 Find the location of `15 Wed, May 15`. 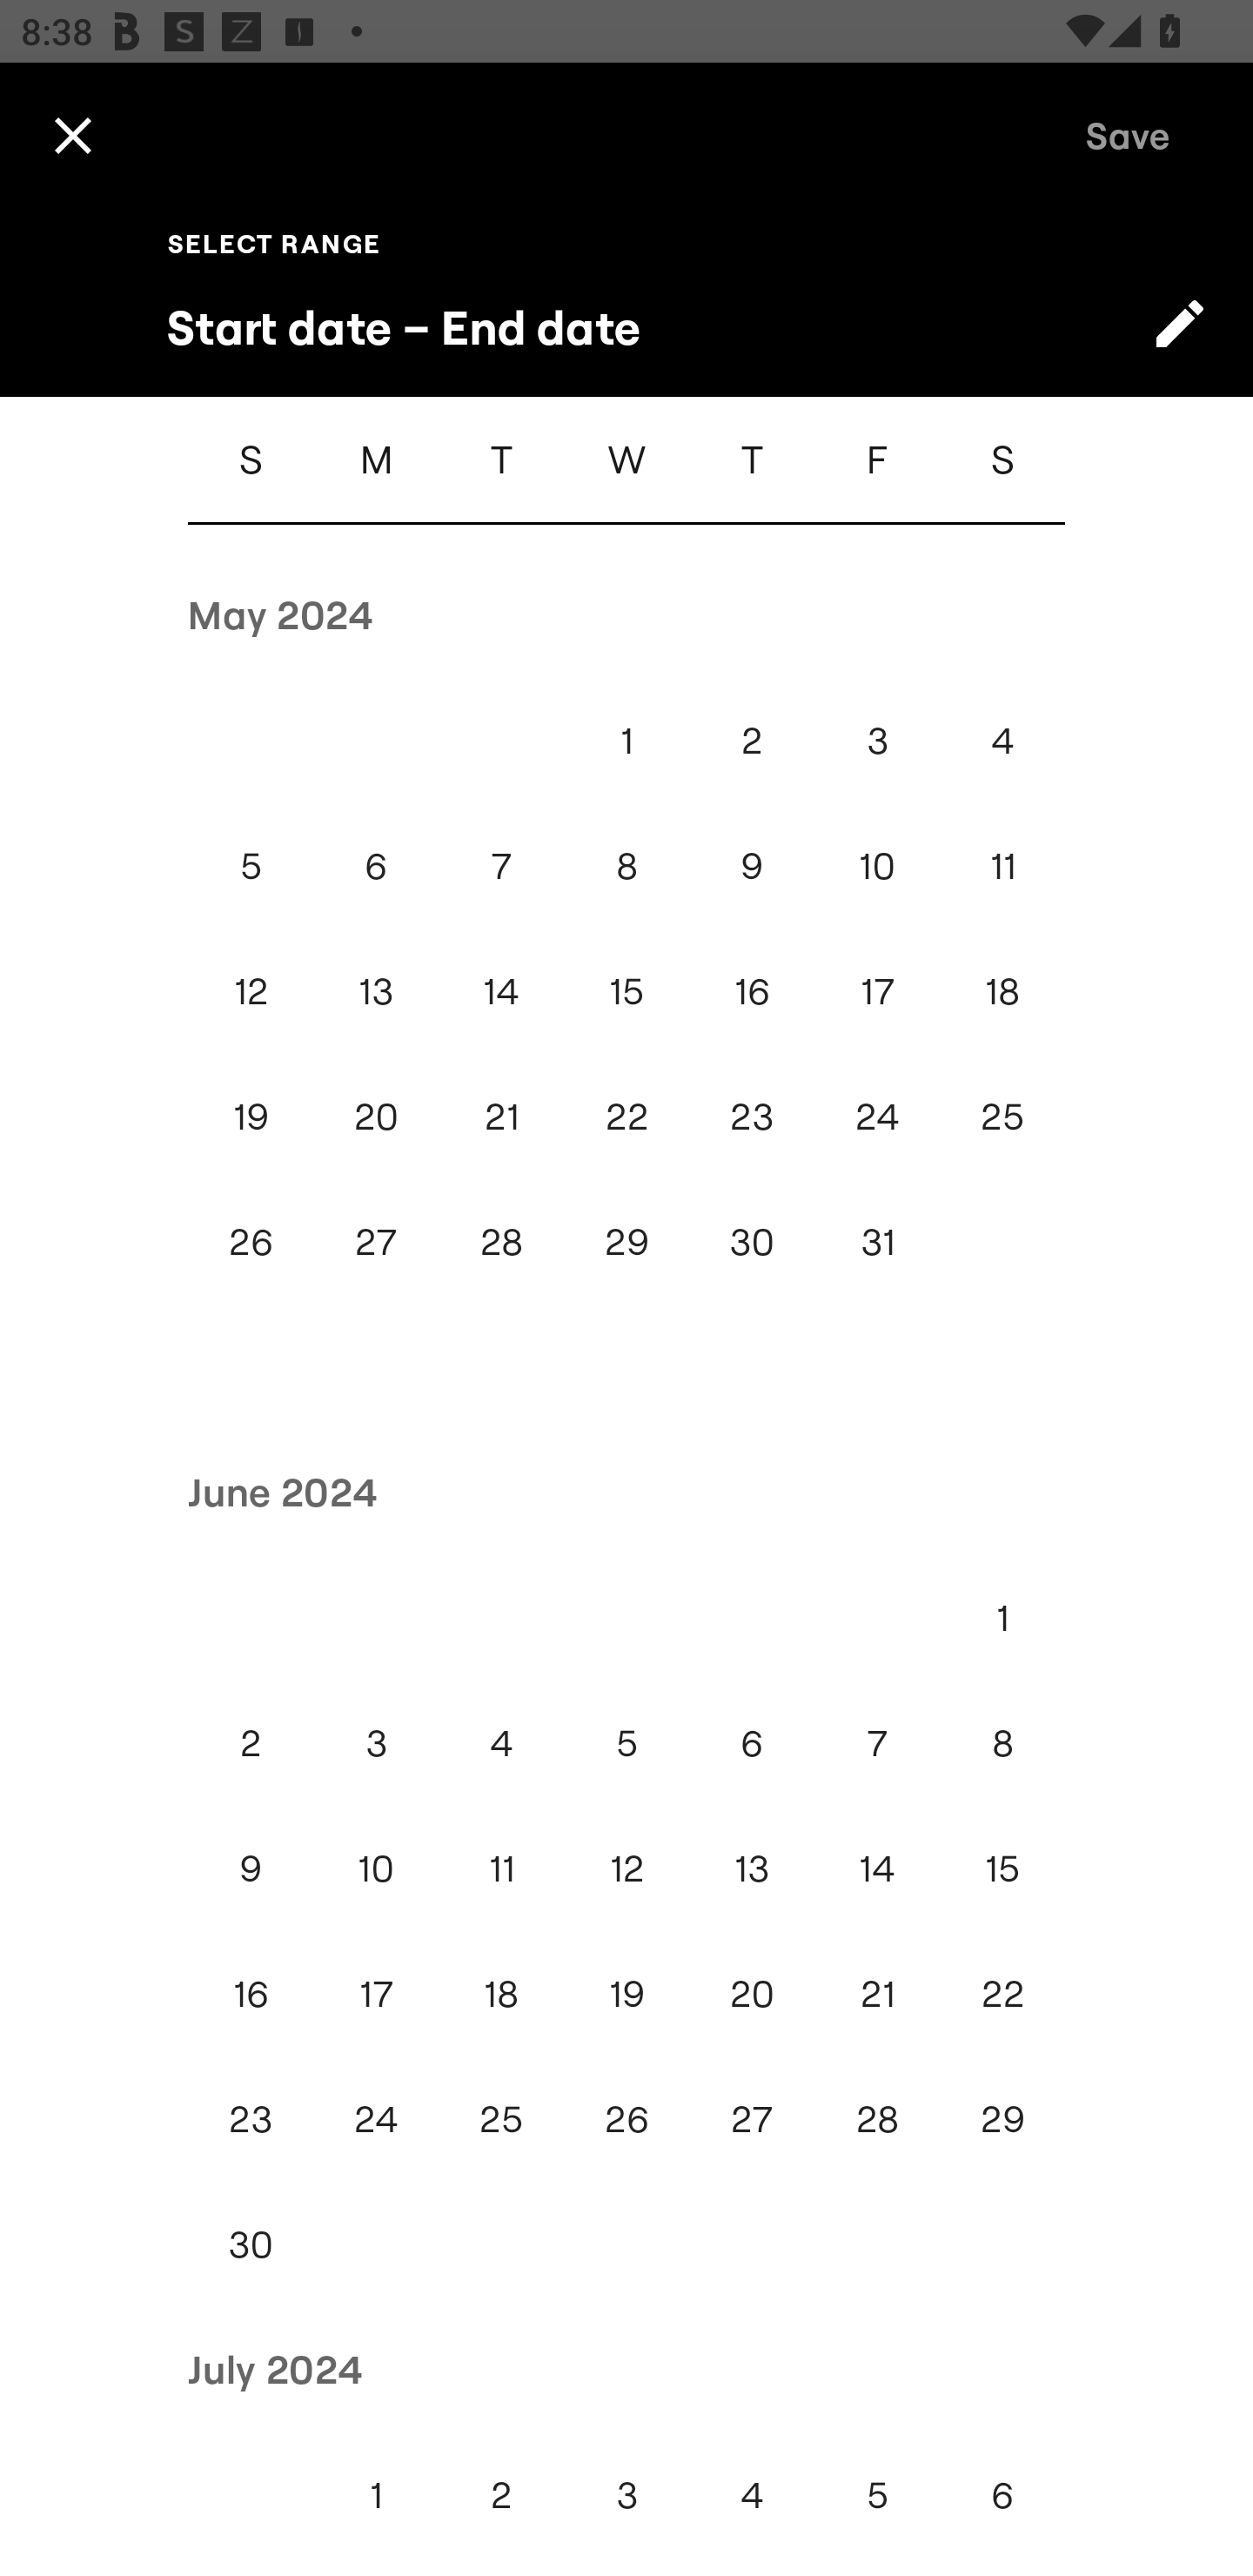

15 Wed, May 15 is located at coordinates (626, 990).